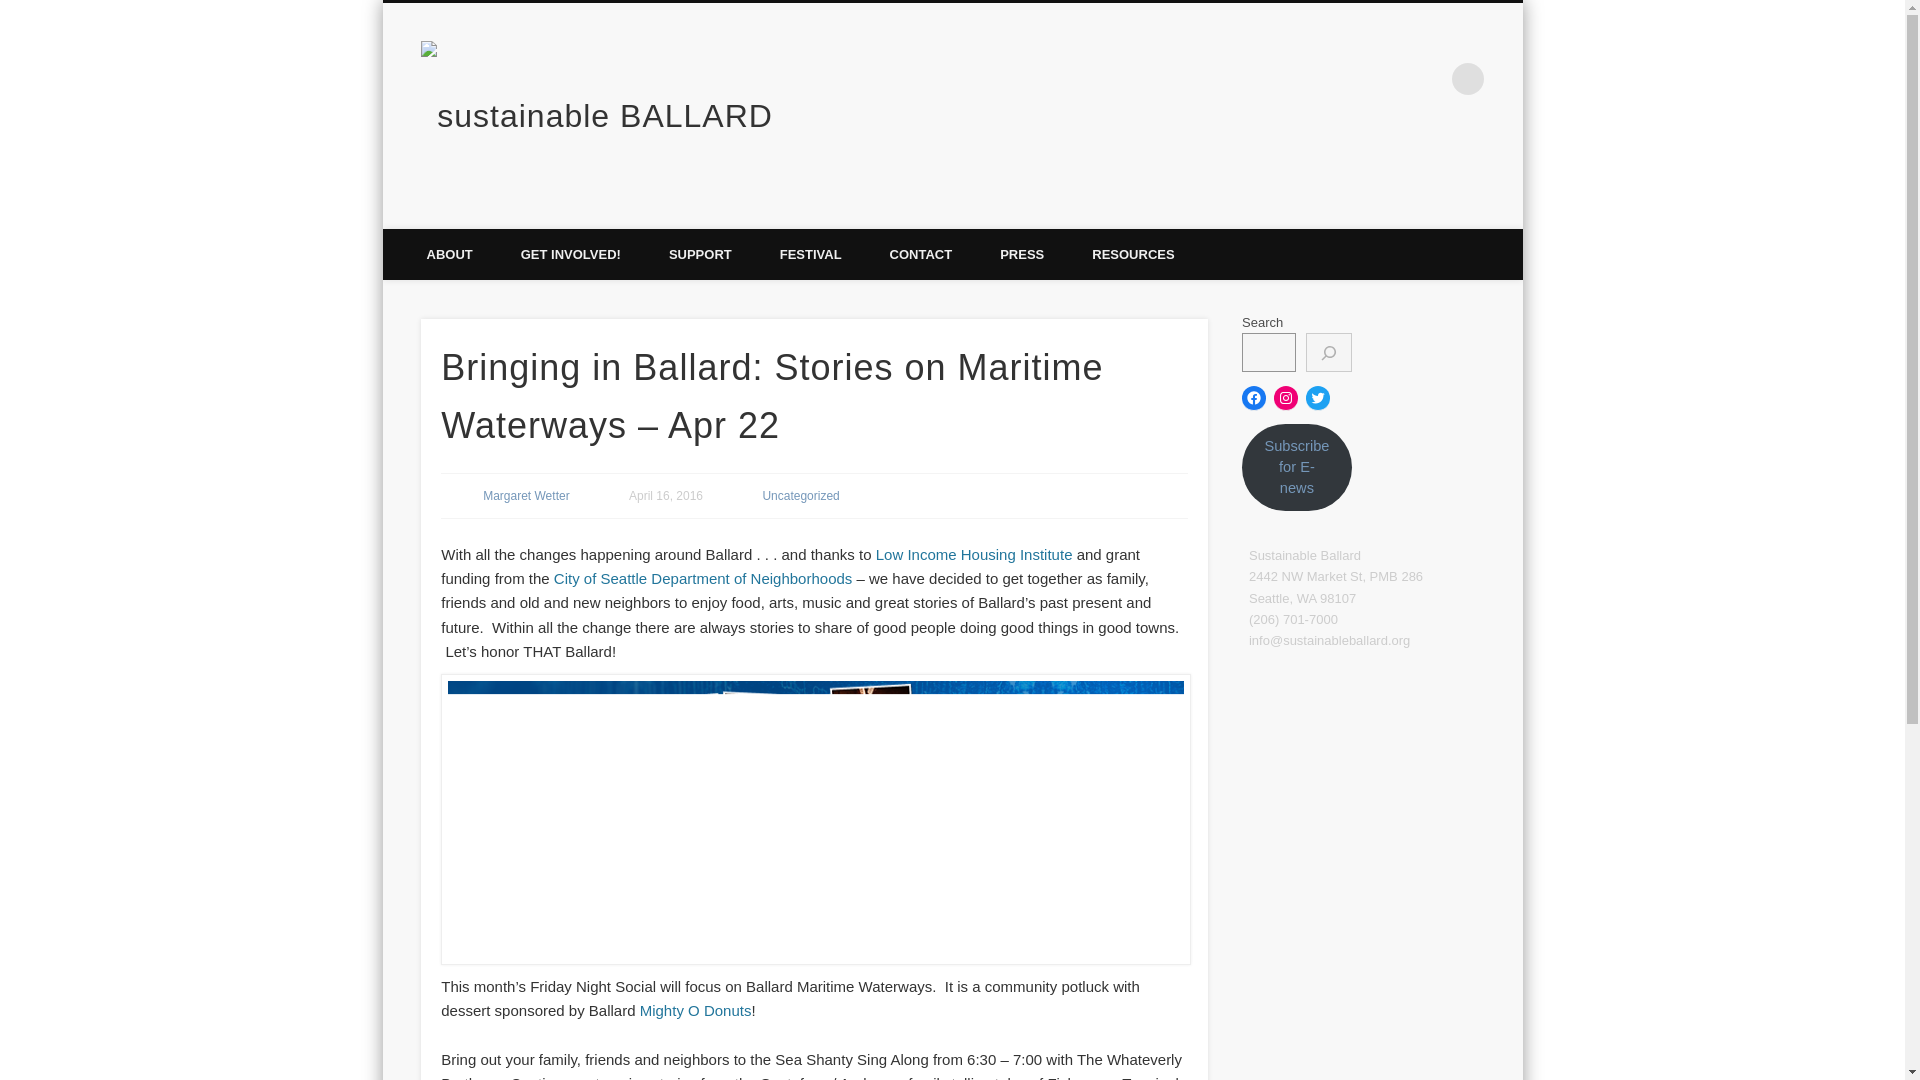 This screenshot has height=1080, width=1920. What do you see at coordinates (15, 10) in the screenshot?
I see `Search` at bounding box center [15, 10].